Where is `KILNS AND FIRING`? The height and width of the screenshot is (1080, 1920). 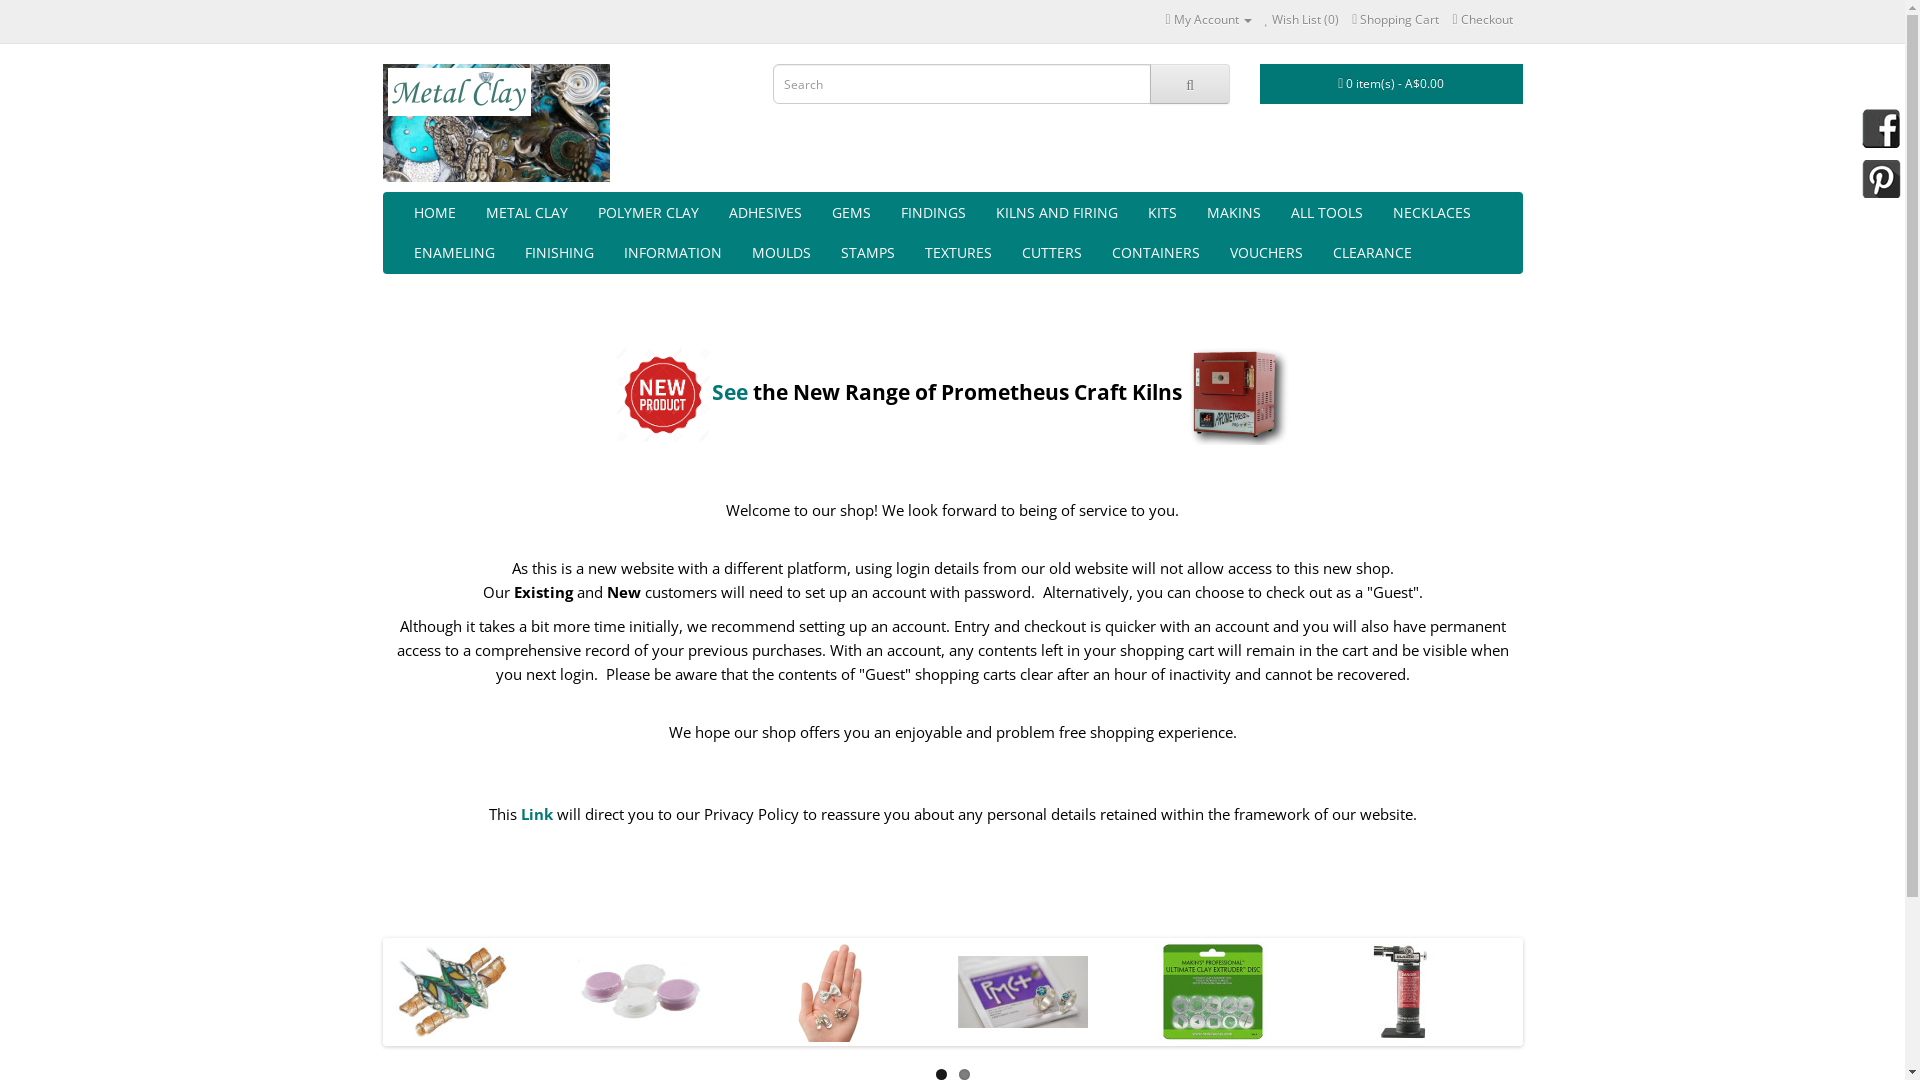 KILNS AND FIRING is located at coordinates (1056, 213).